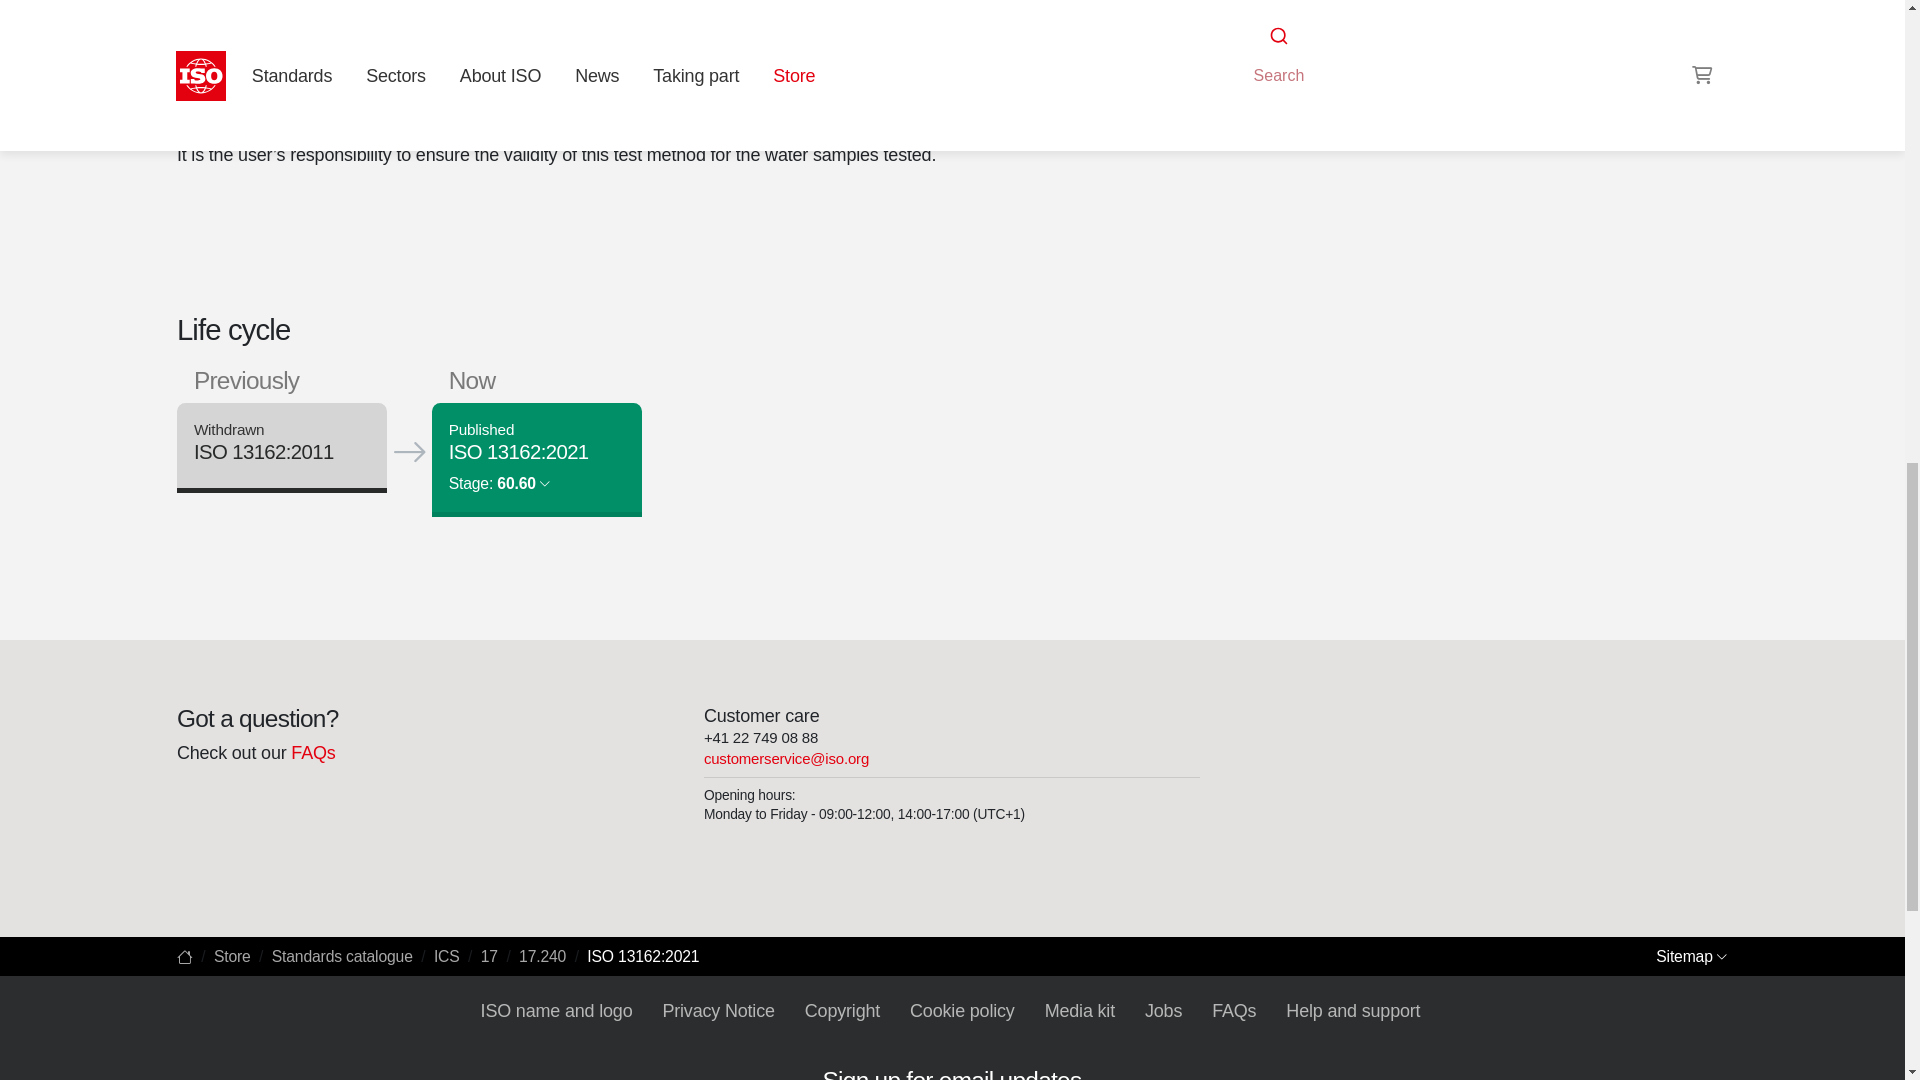 This screenshot has width=1920, height=1080. What do you see at coordinates (1379, 54) in the screenshot?
I see `Examination of physical properties of water` at bounding box center [1379, 54].